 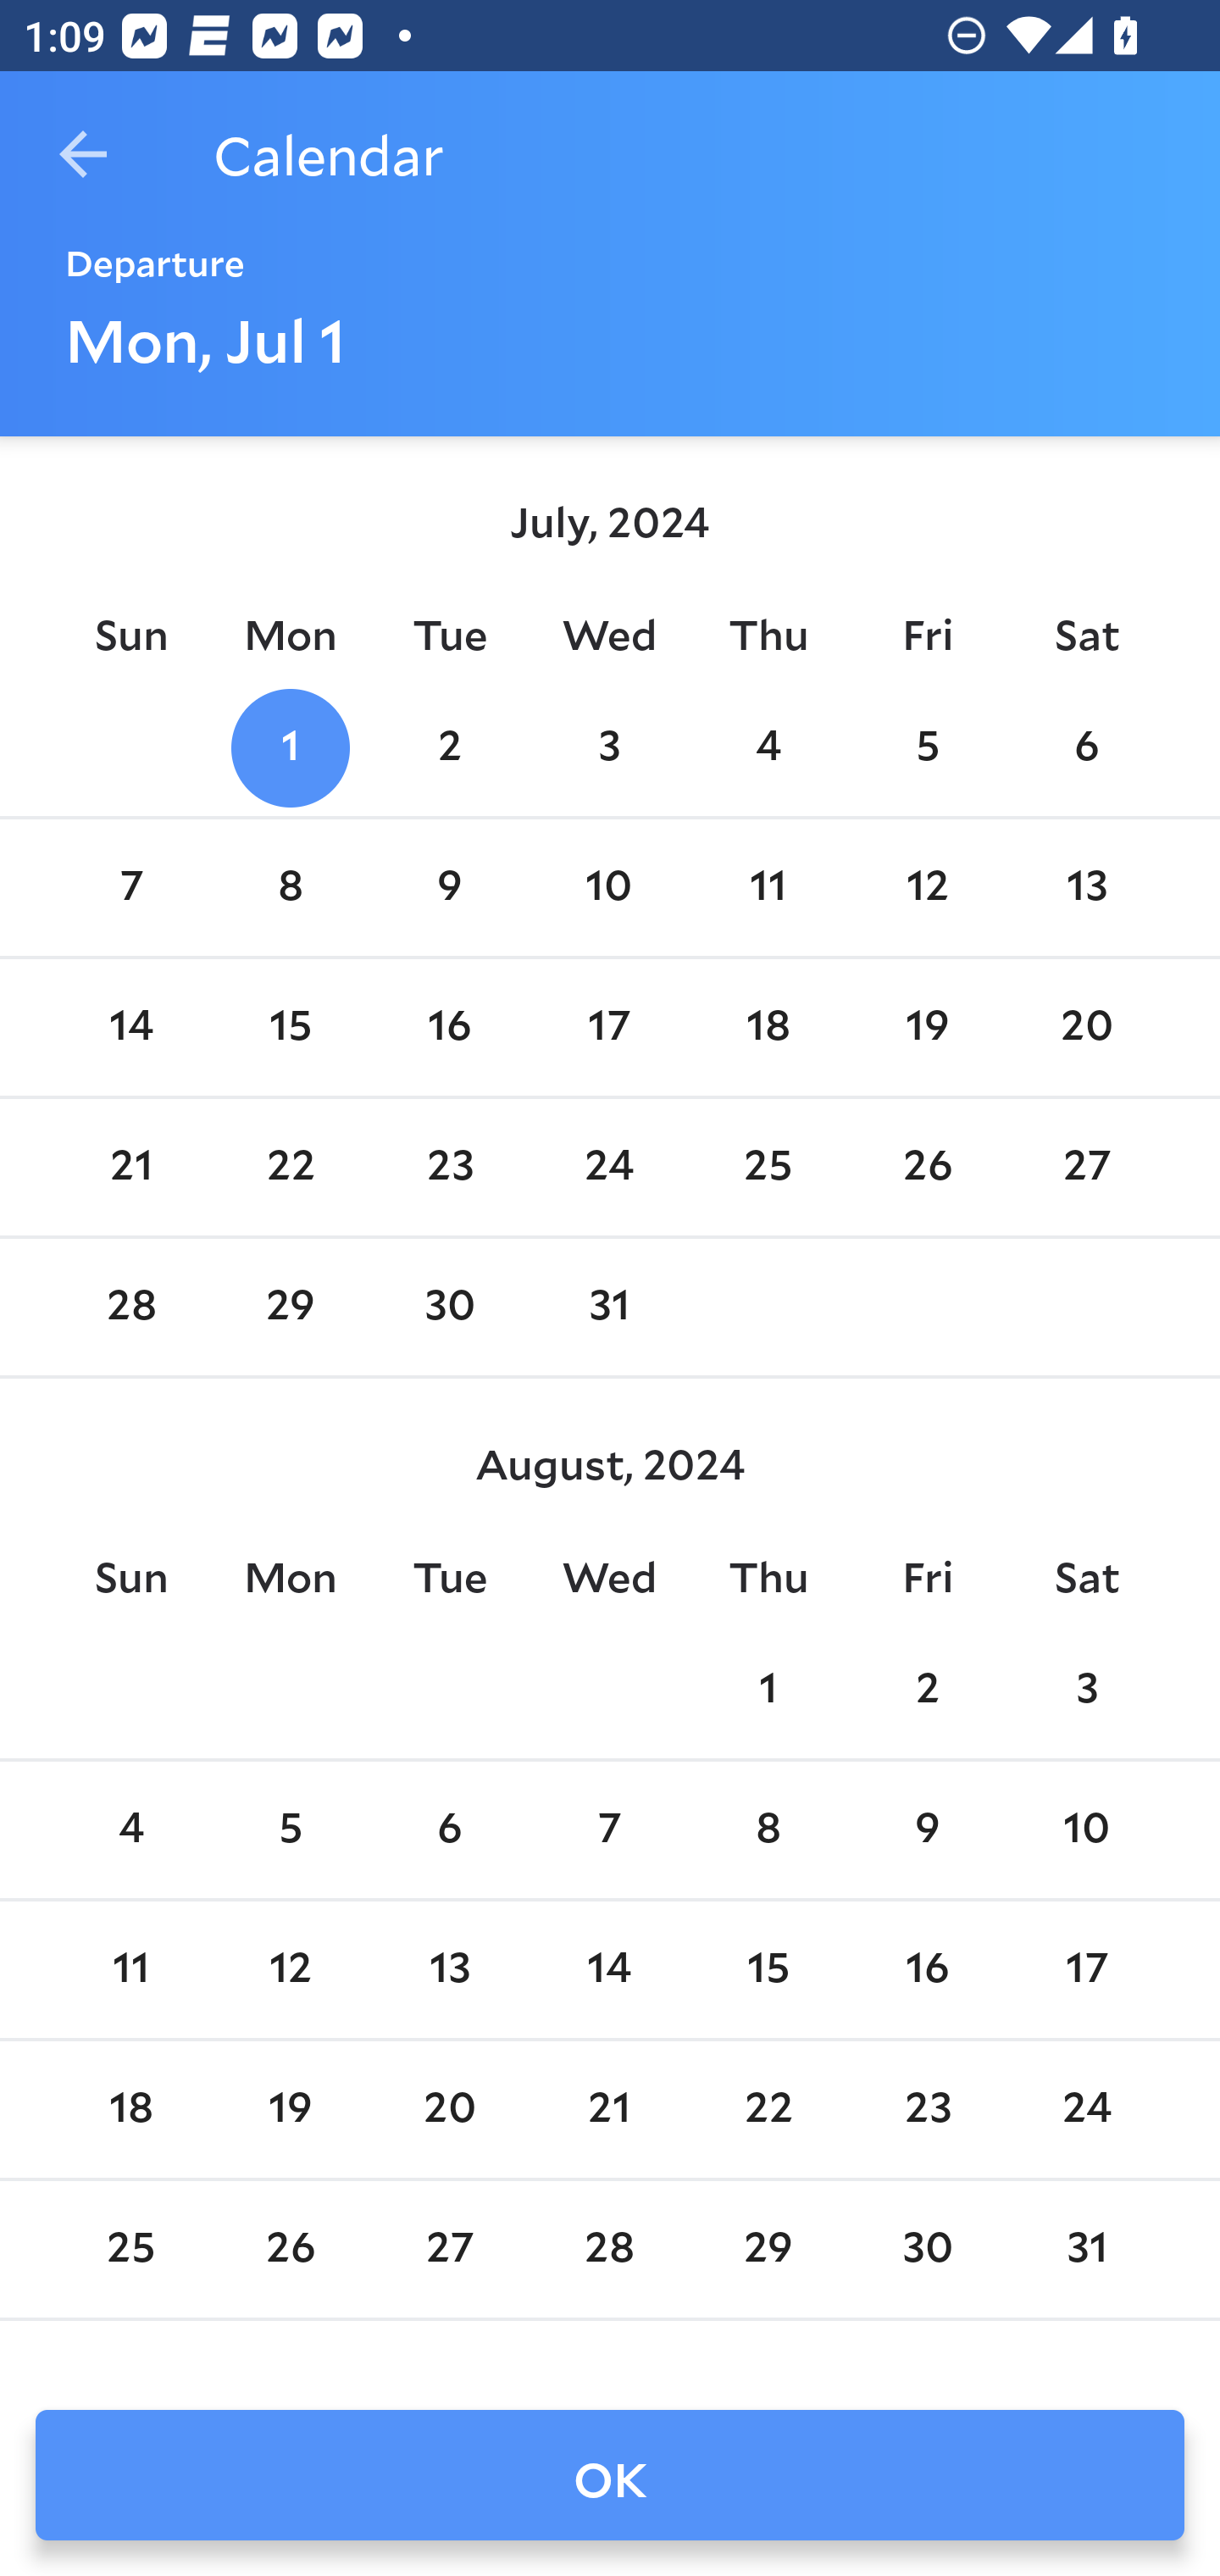 I want to click on 24, so click(x=609, y=1167).